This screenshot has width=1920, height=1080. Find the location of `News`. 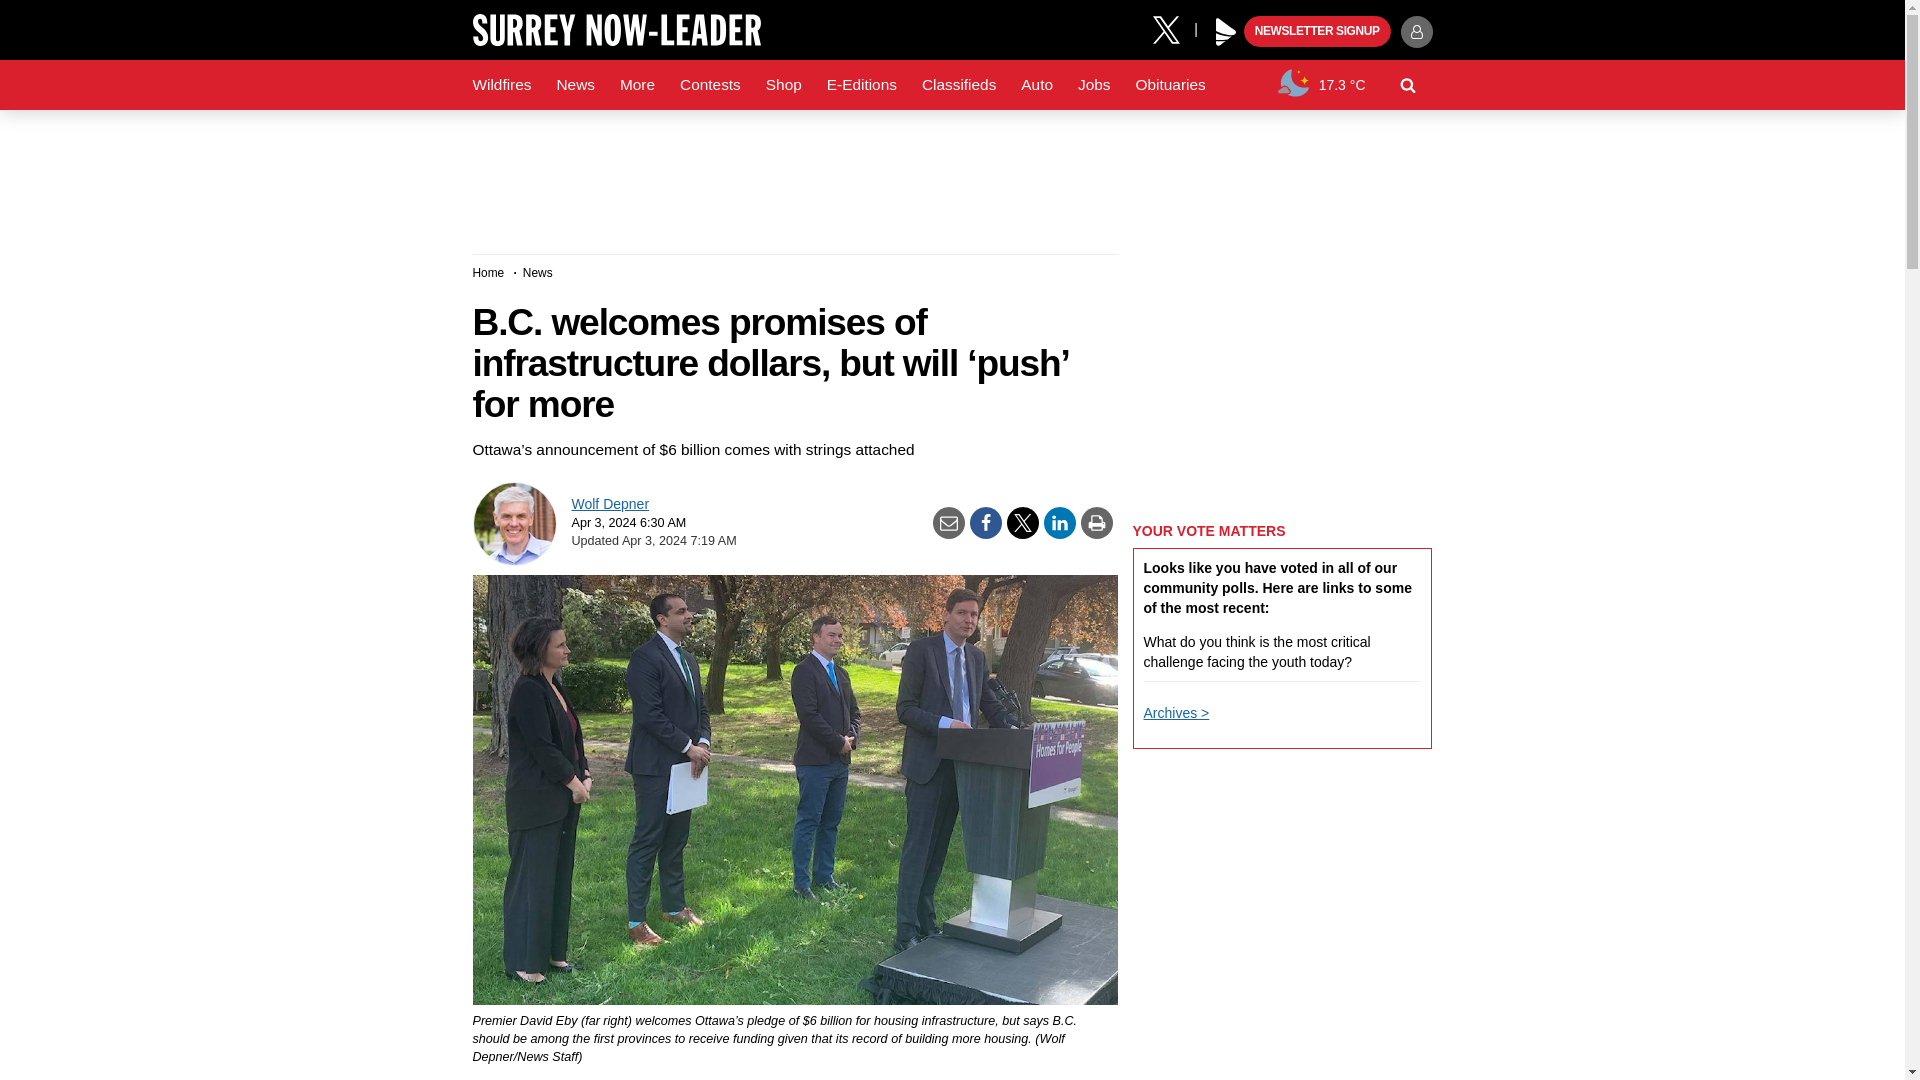

News is located at coordinates (574, 85).